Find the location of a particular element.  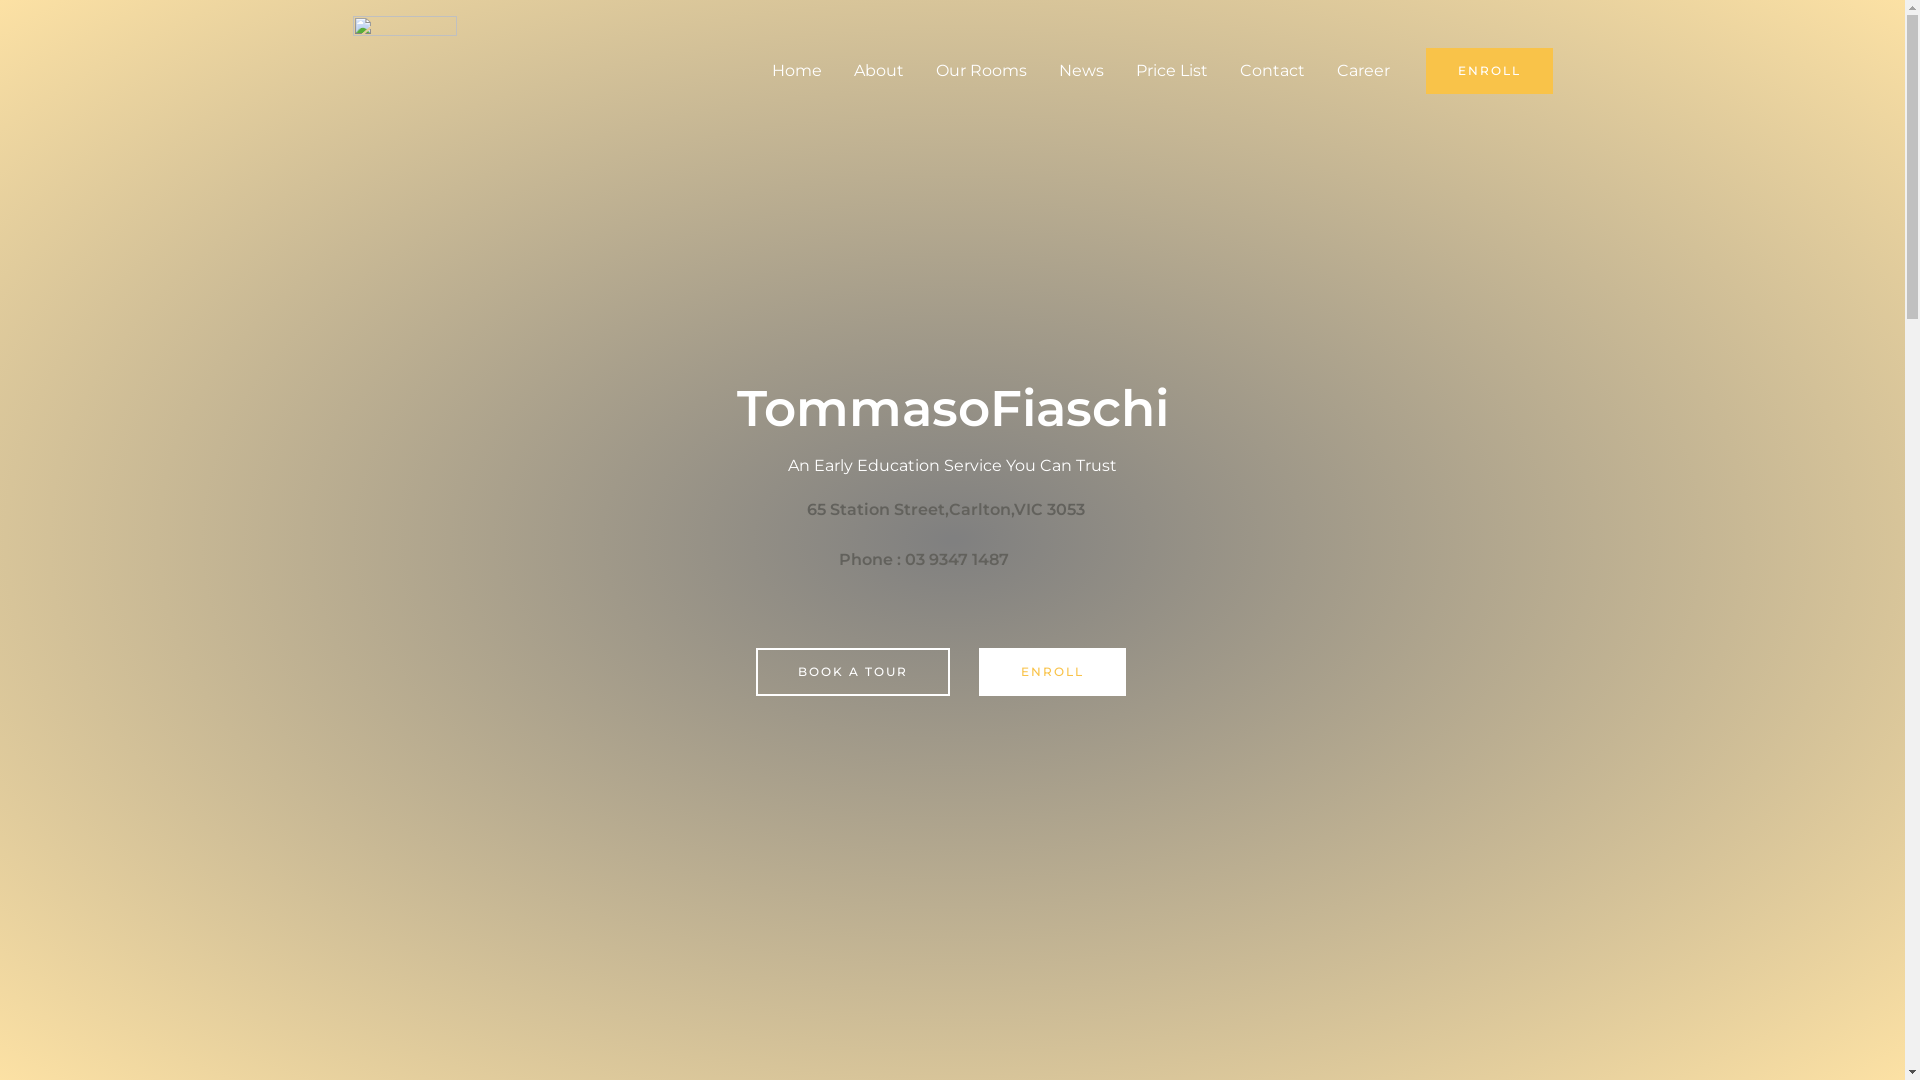

News is located at coordinates (1080, 71).